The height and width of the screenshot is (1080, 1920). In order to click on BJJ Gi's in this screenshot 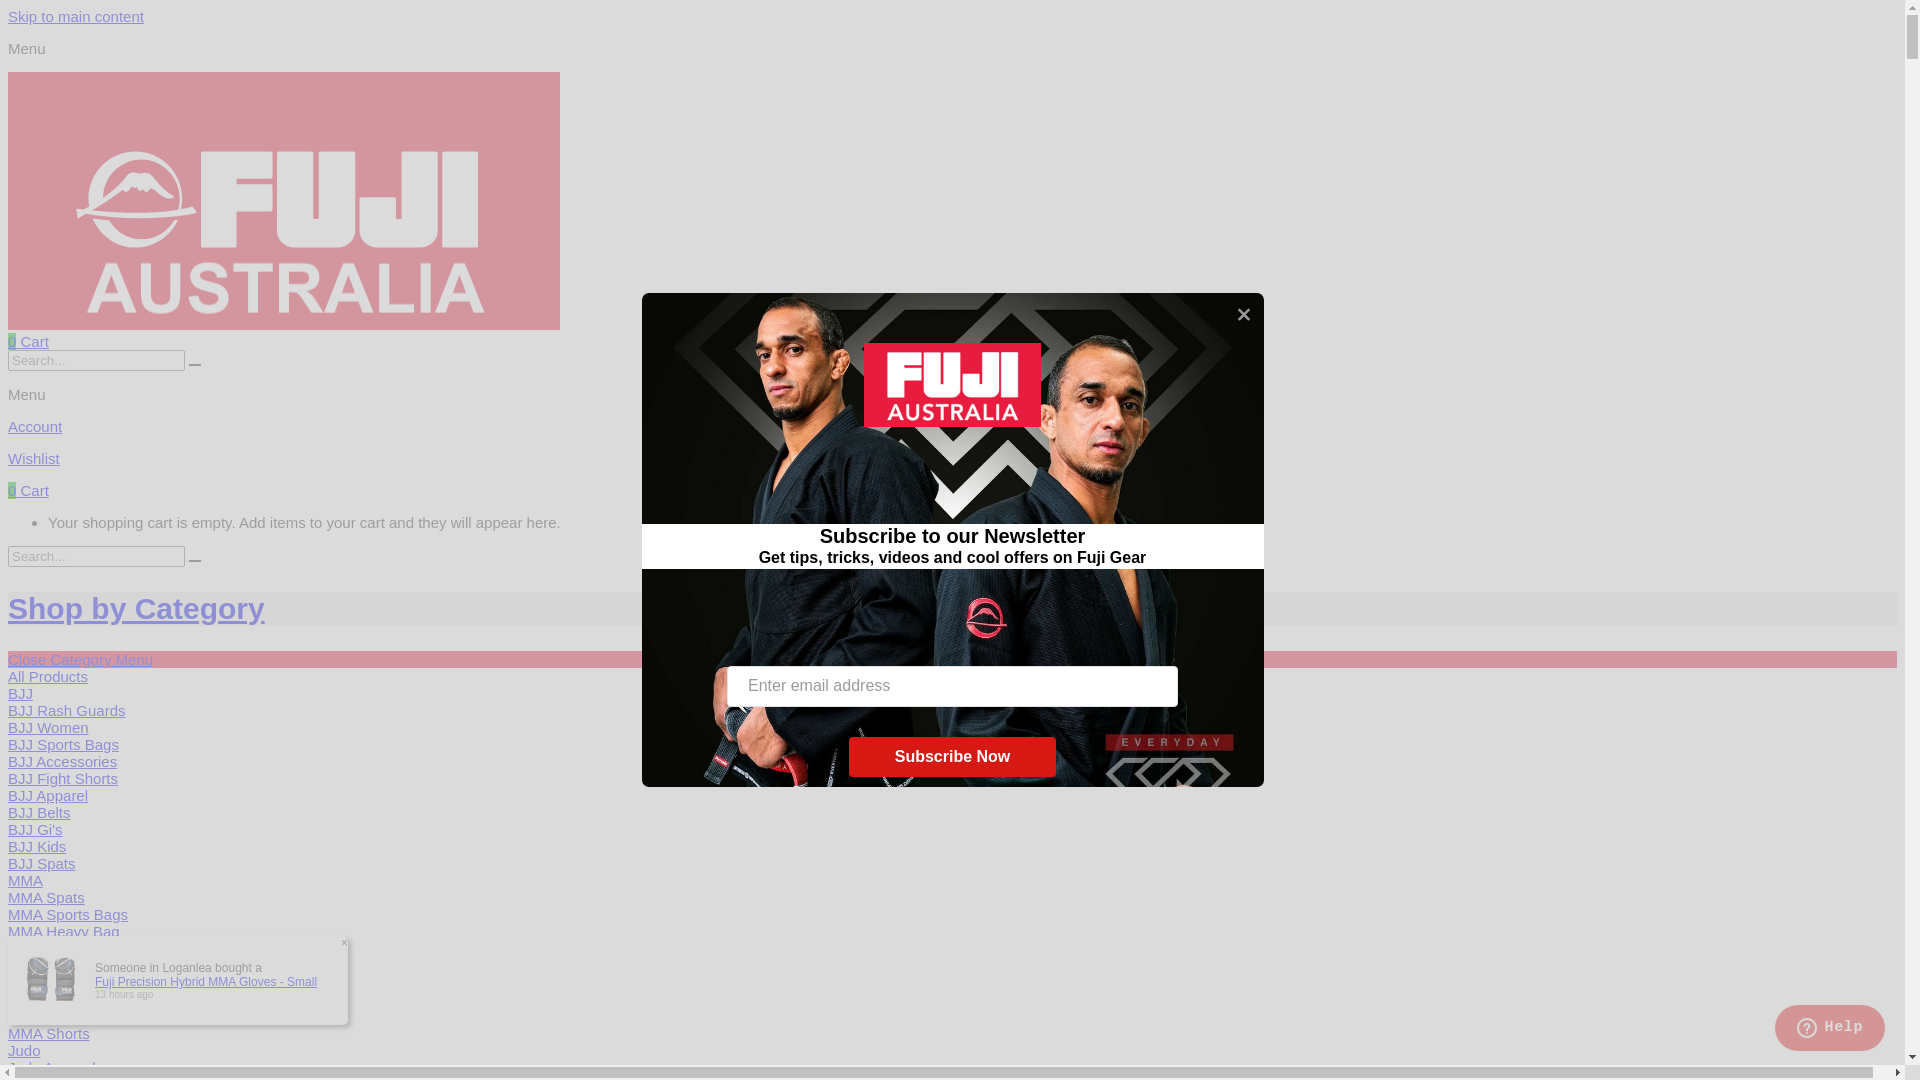, I will do `click(36, 830)`.